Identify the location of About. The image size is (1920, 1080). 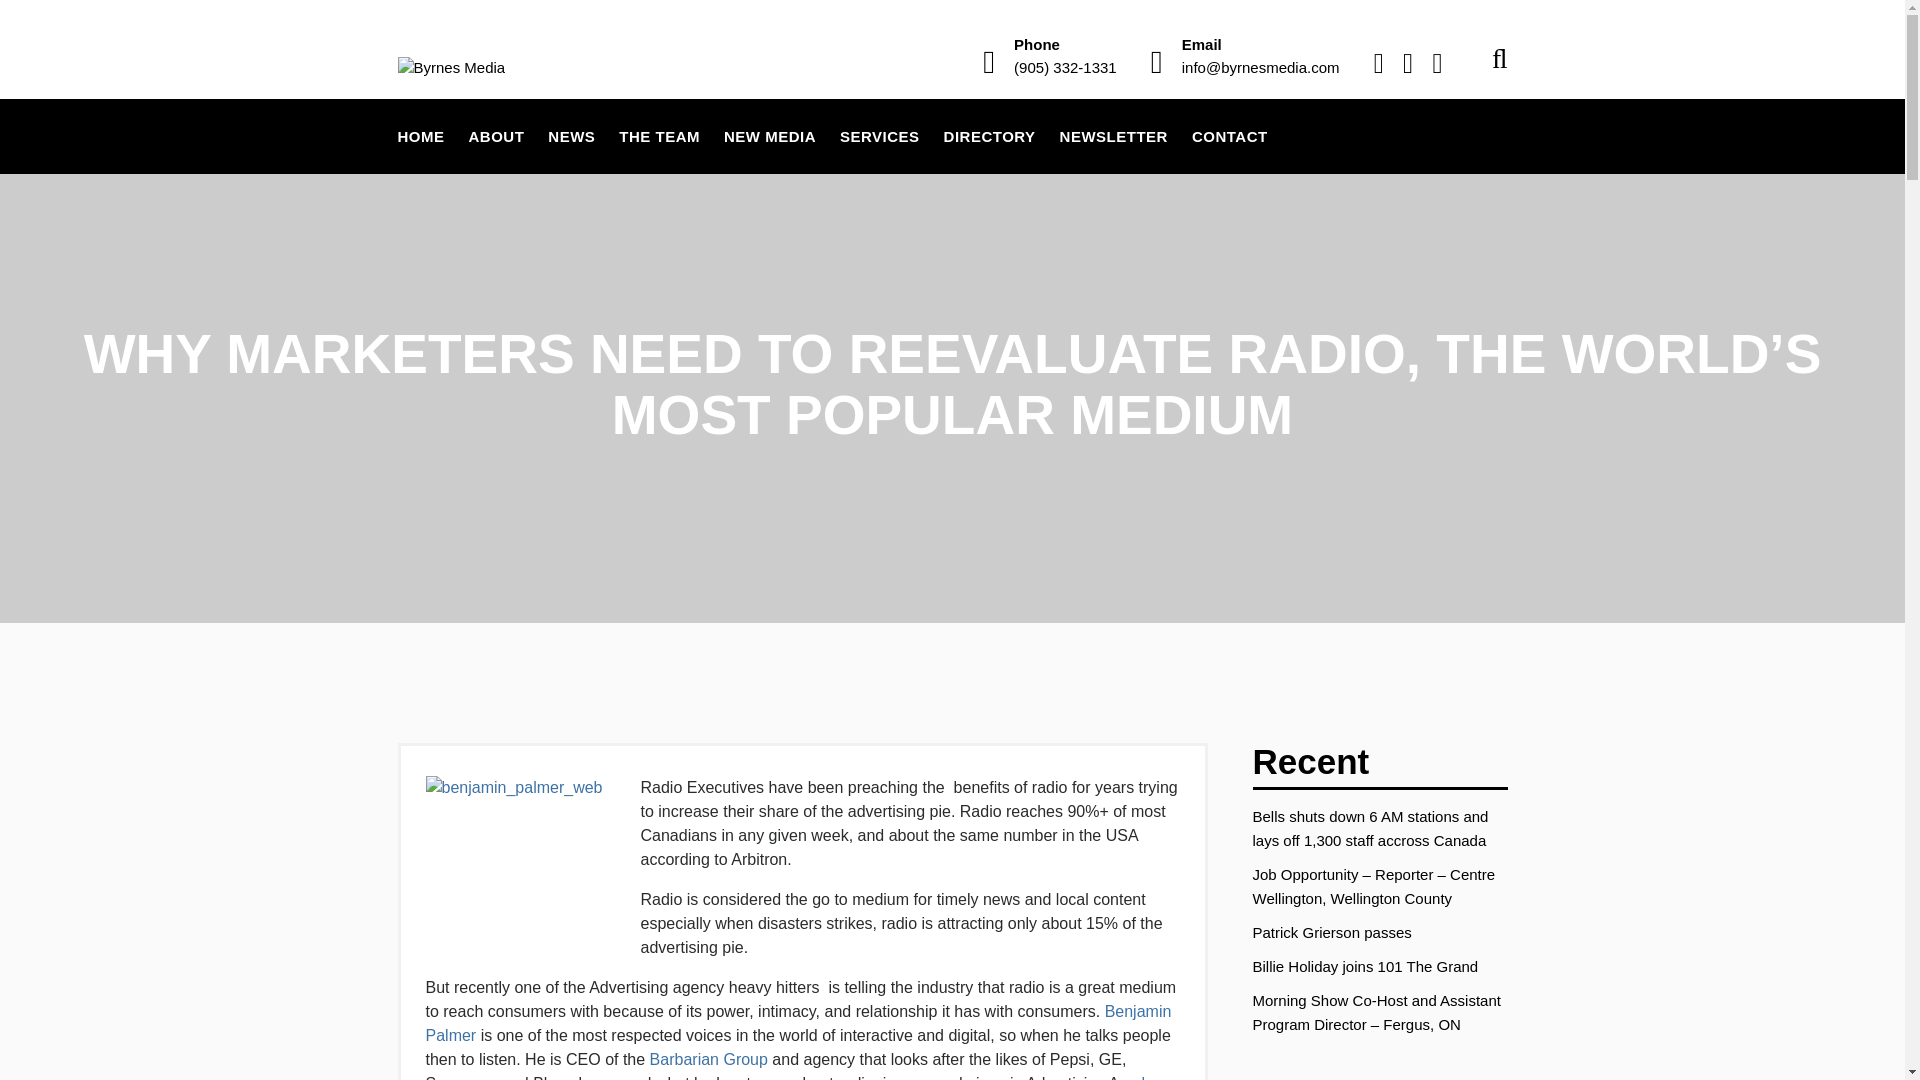
(496, 136).